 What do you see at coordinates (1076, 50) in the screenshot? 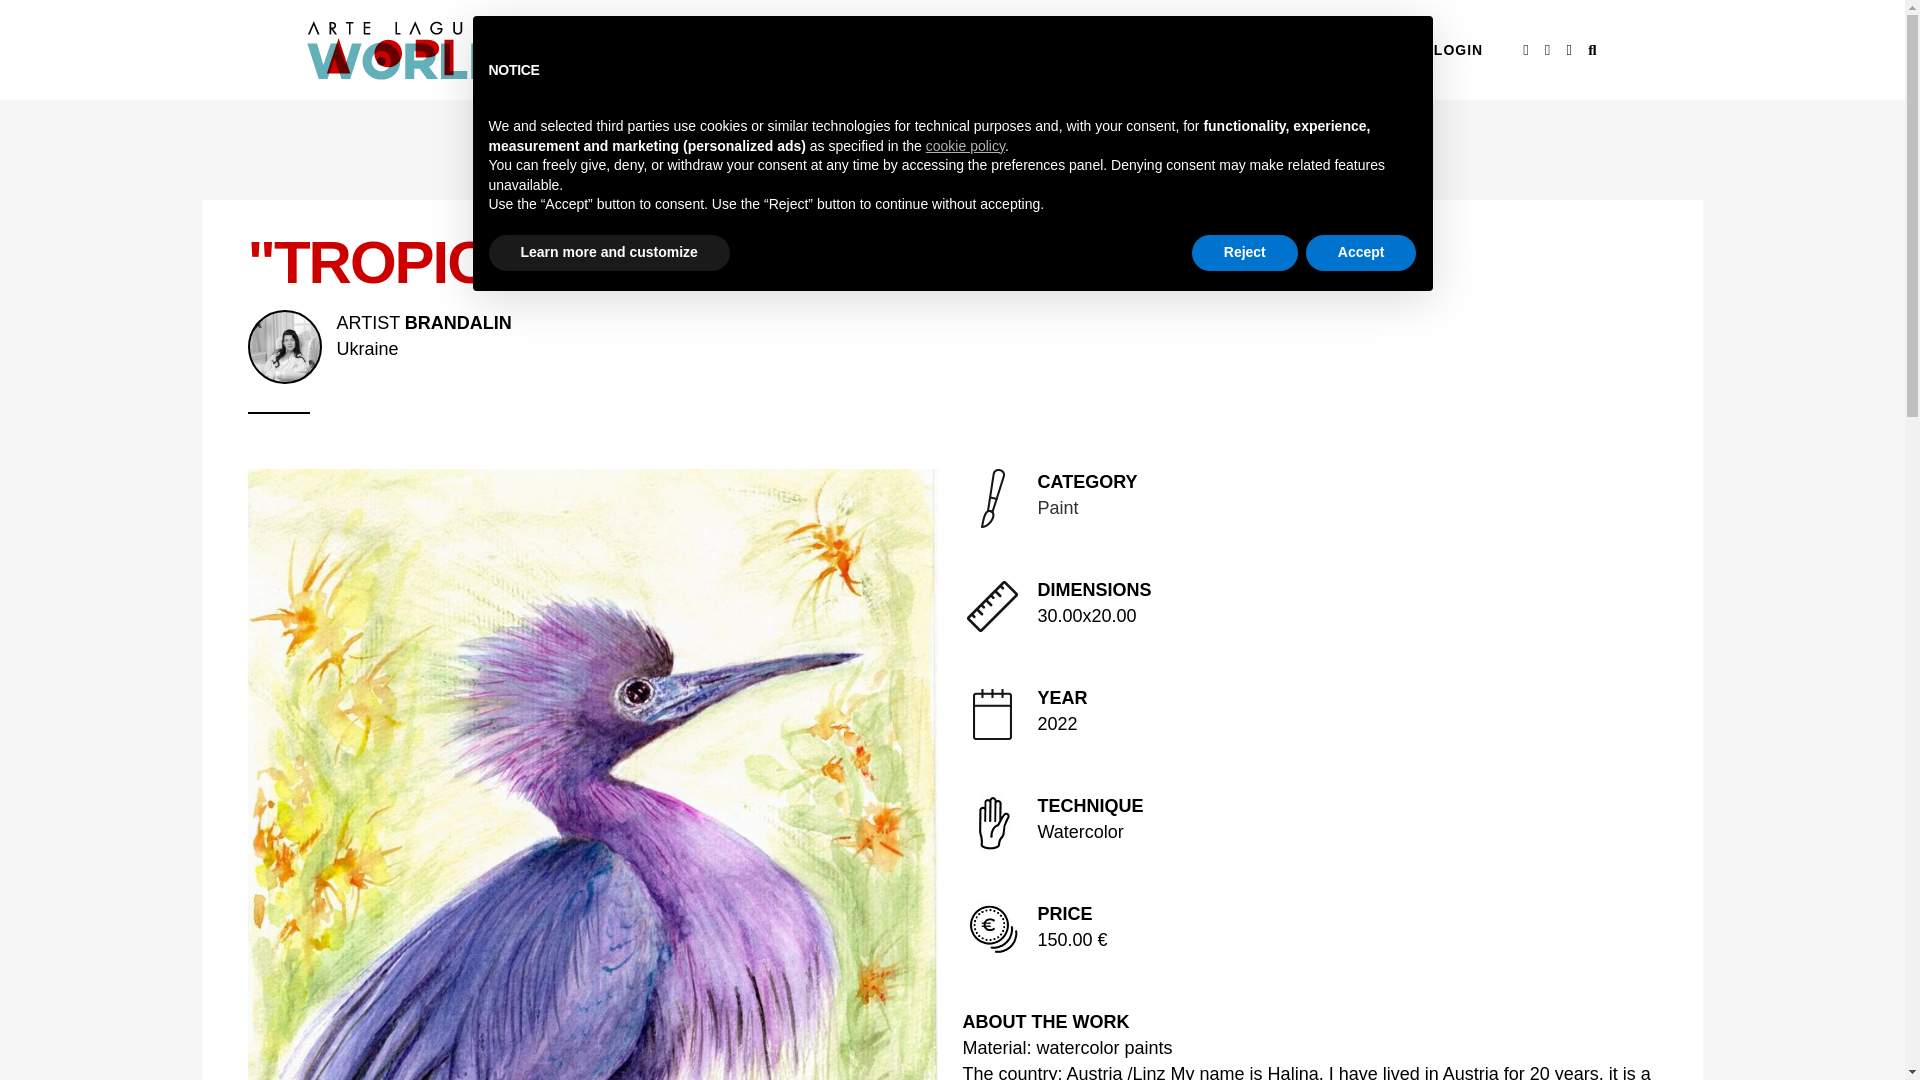
I see `Prize` at bounding box center [1076, 50].